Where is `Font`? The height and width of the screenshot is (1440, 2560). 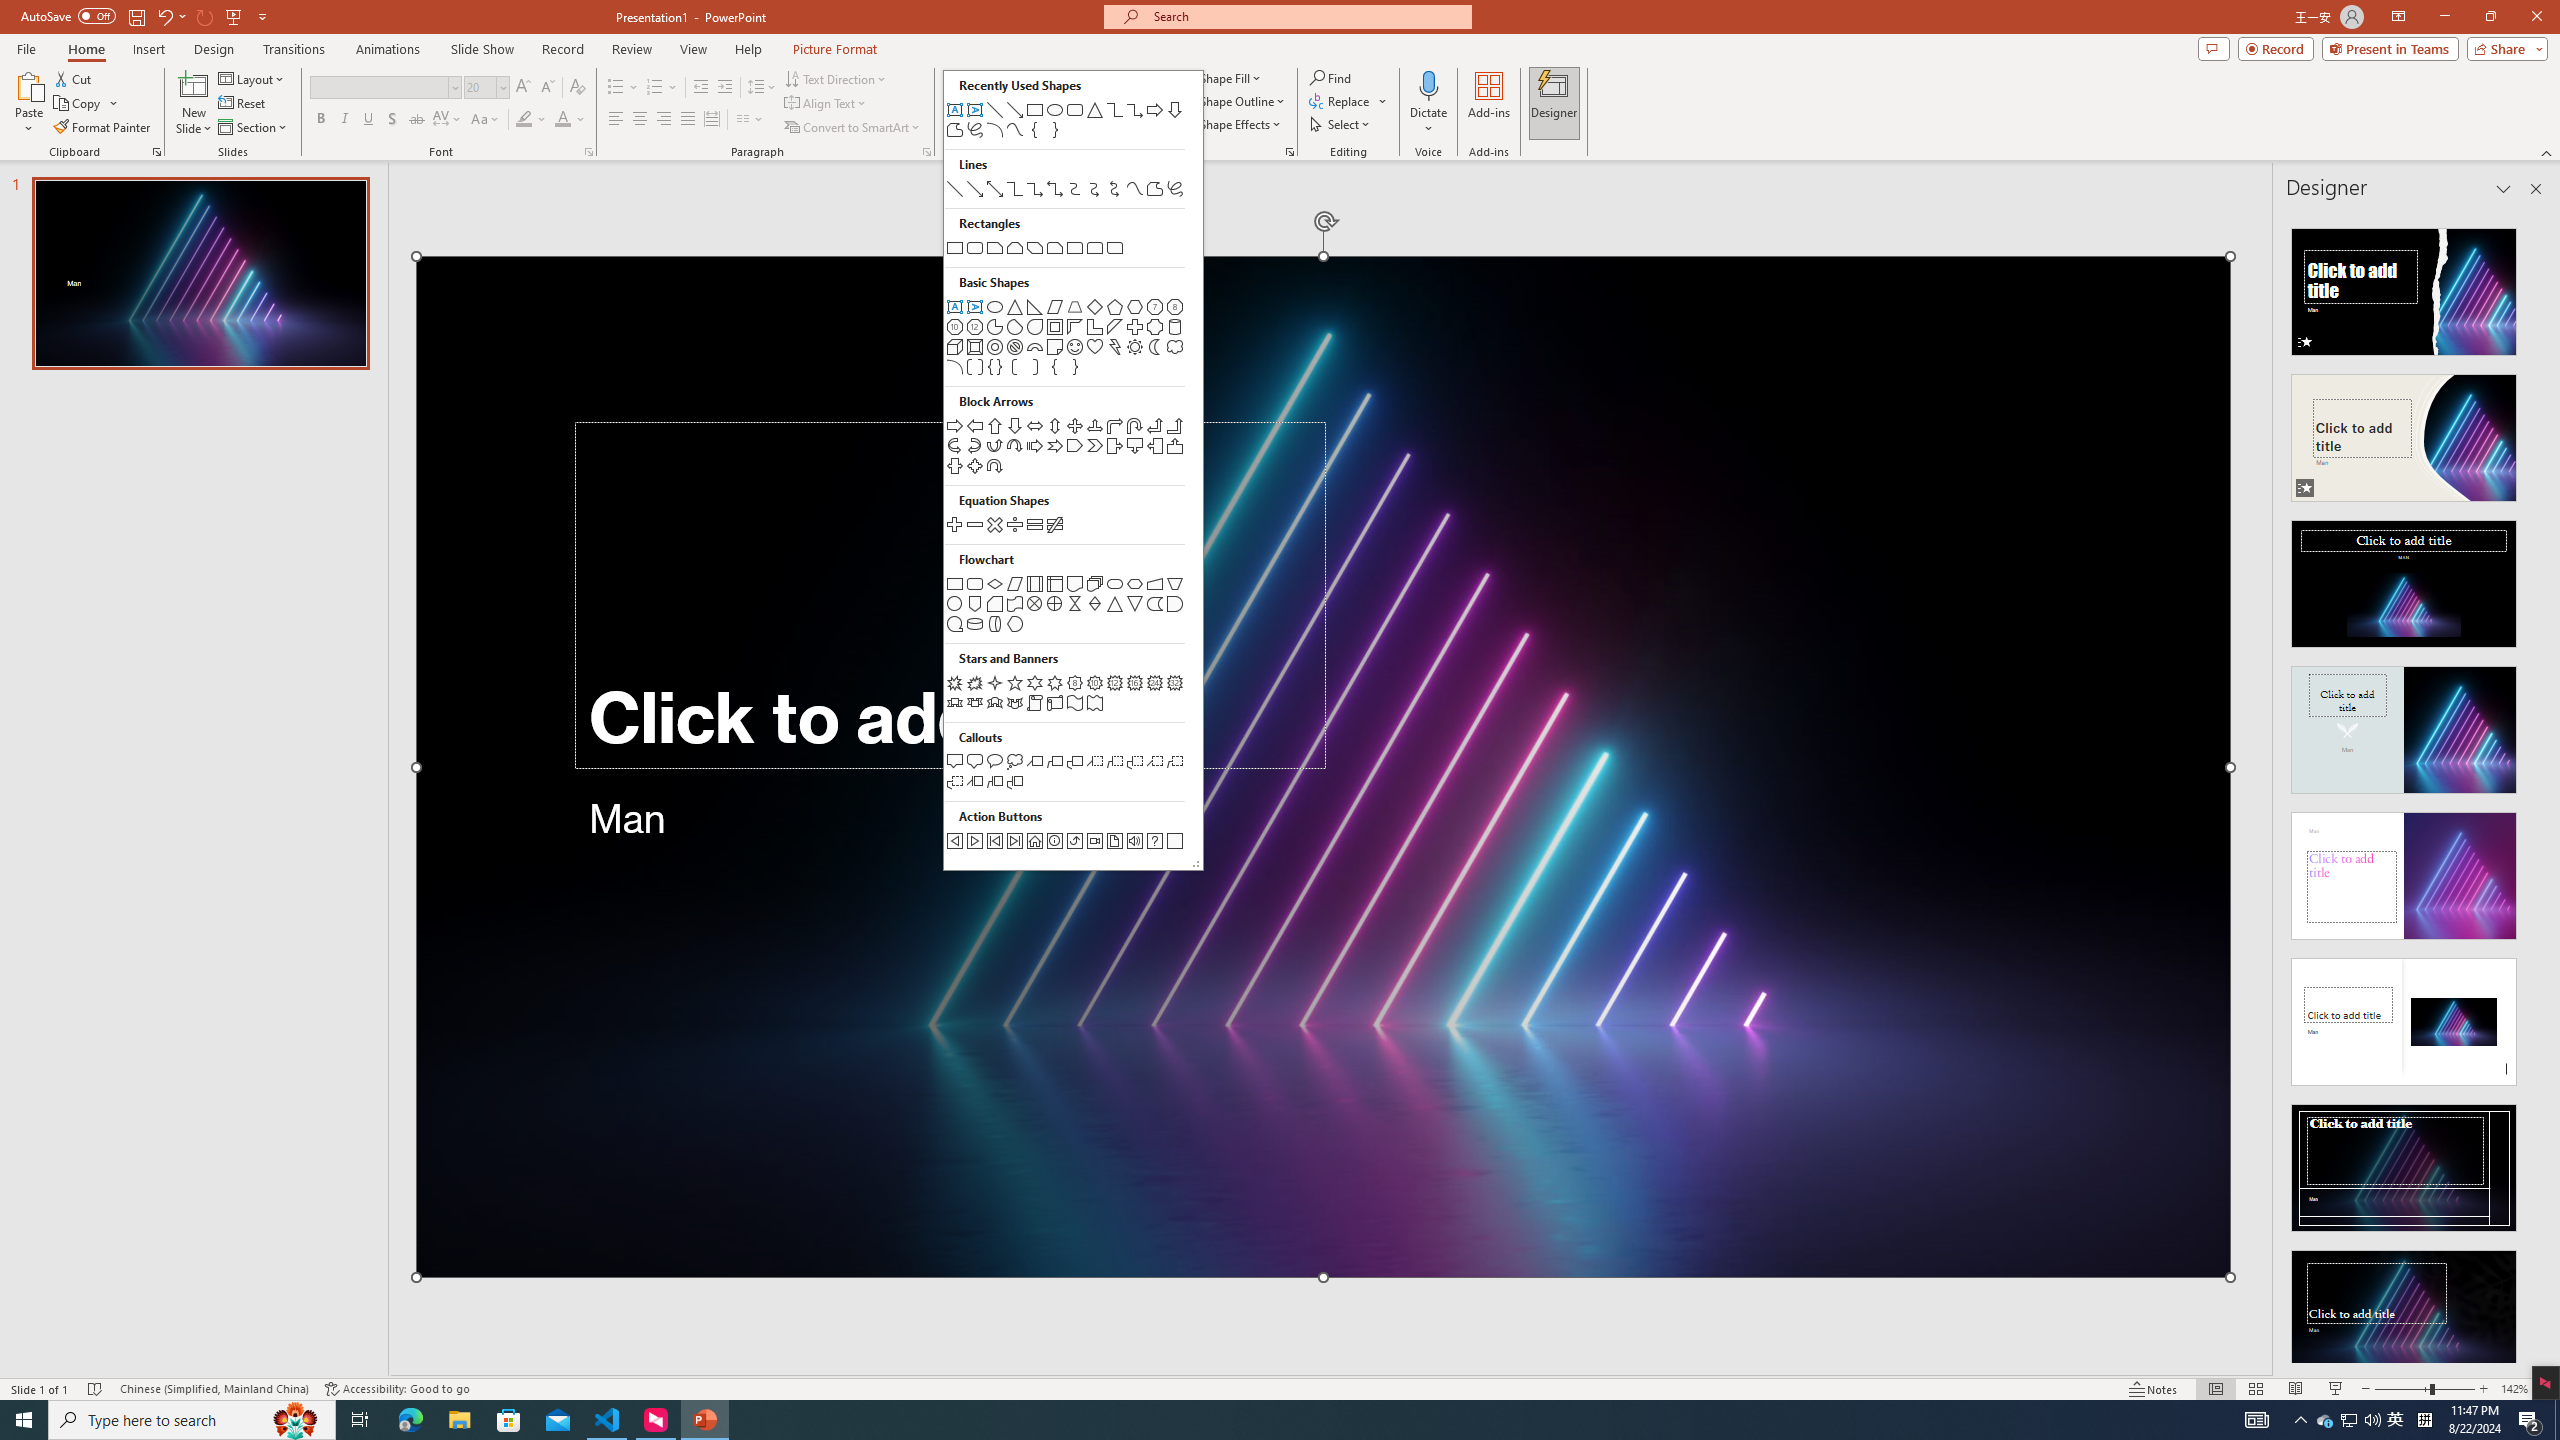
Font is located at coordinates (378, 86).